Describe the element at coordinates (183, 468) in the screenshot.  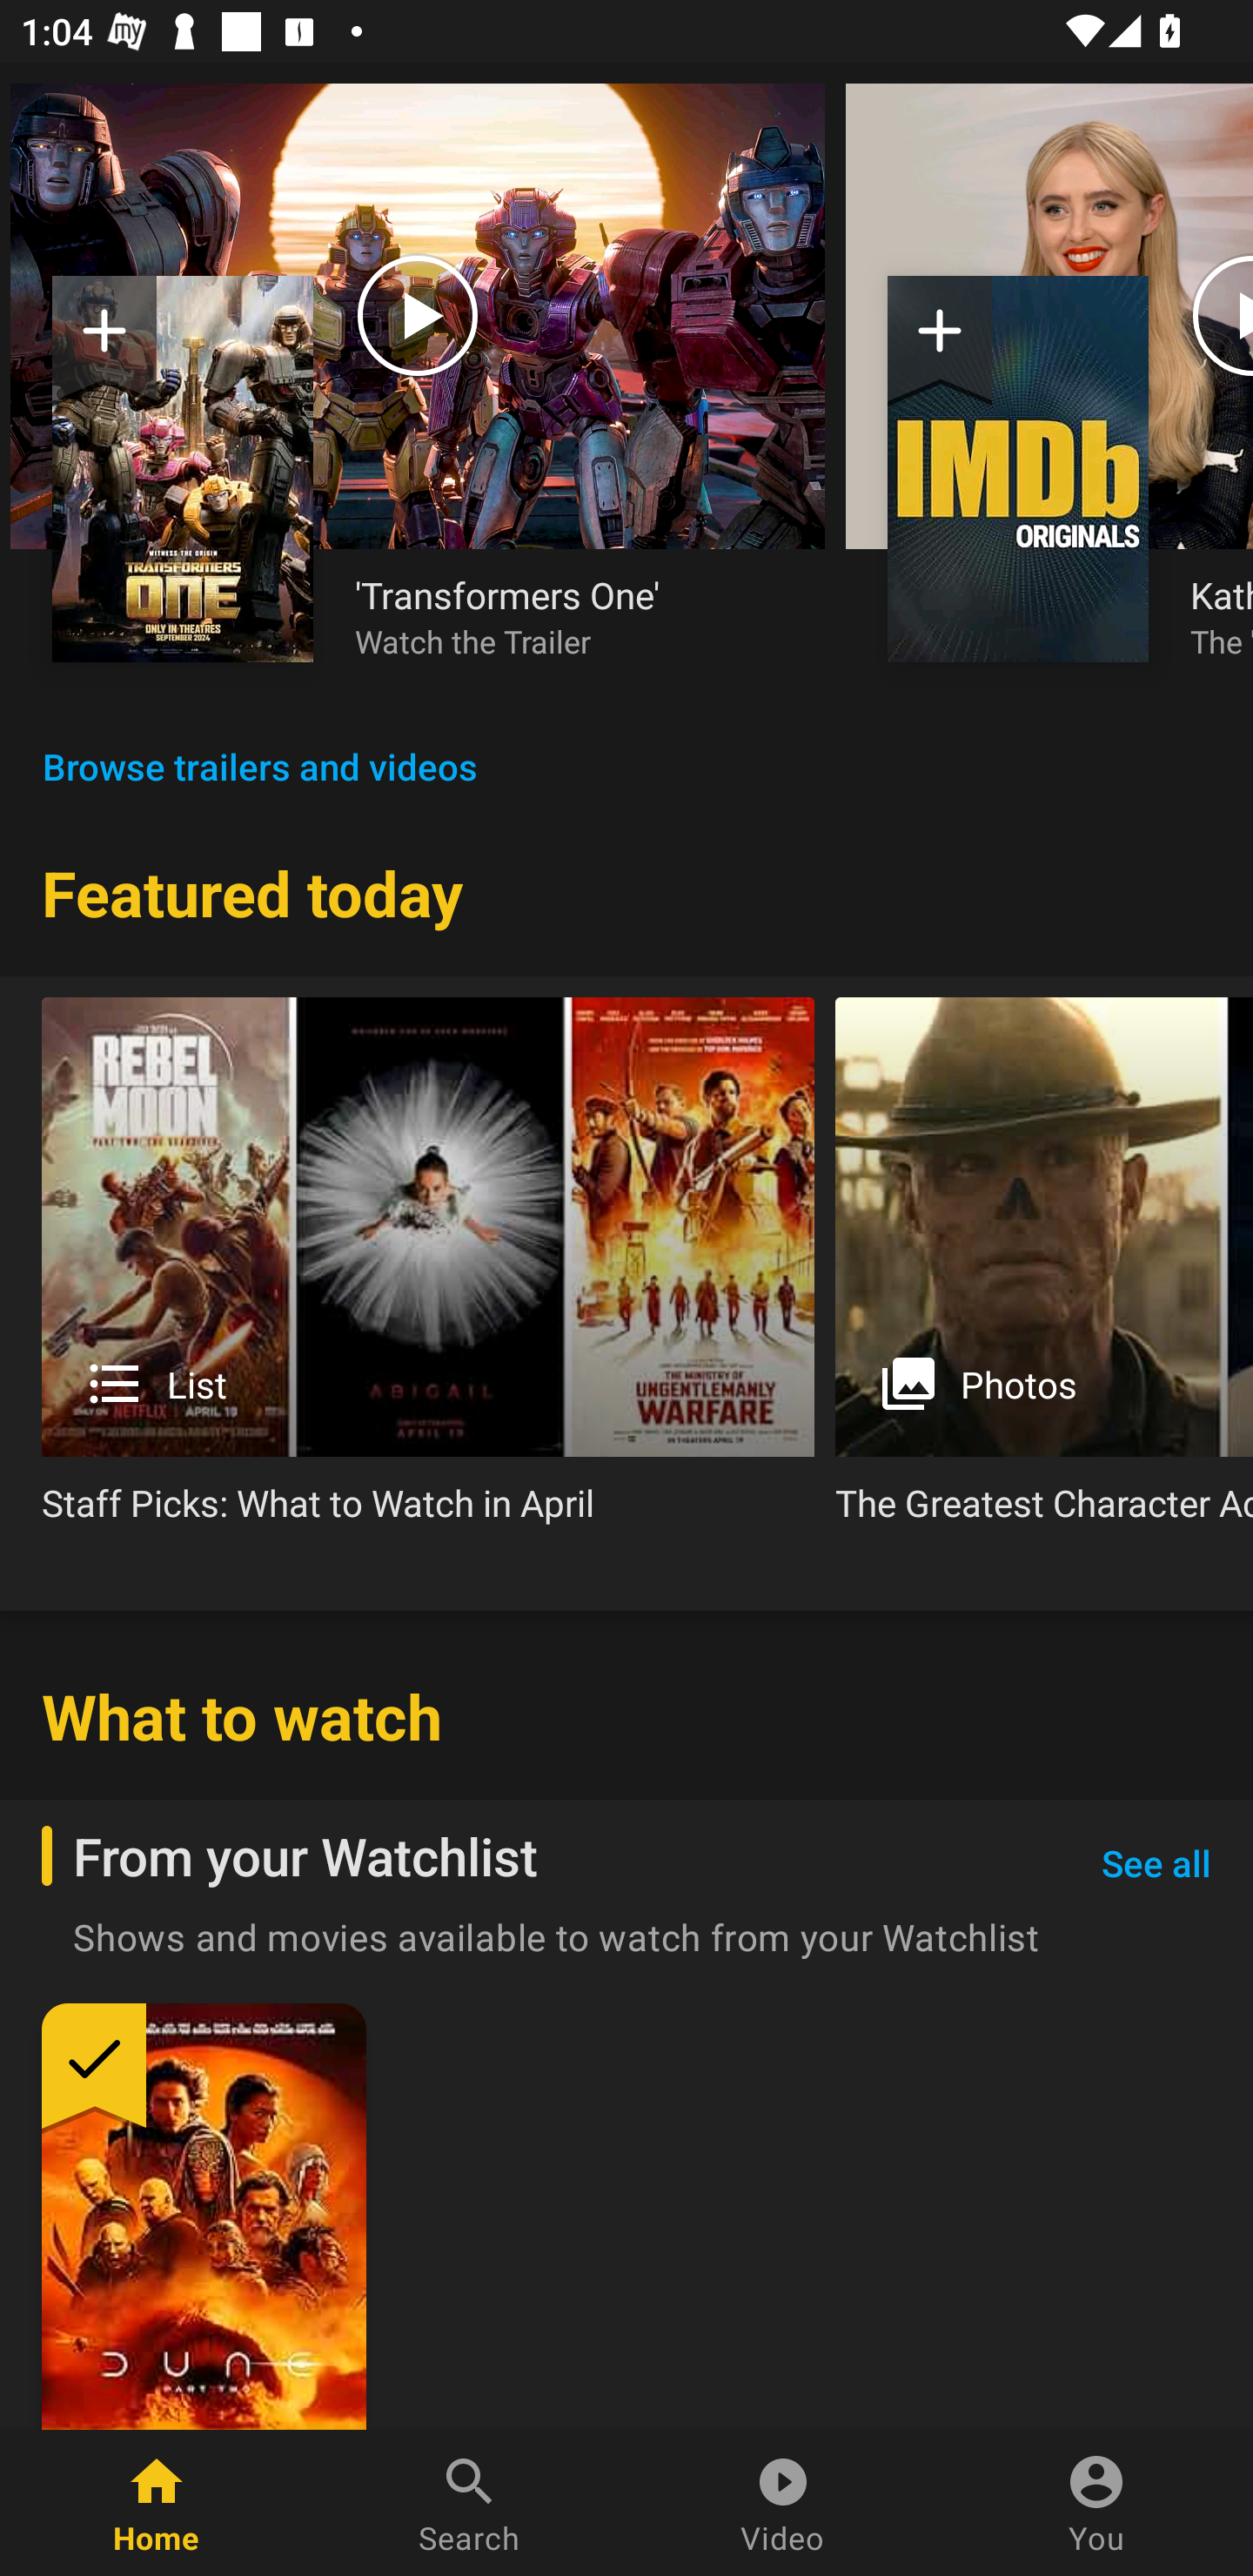
I see `Not in watchlist` at that location.